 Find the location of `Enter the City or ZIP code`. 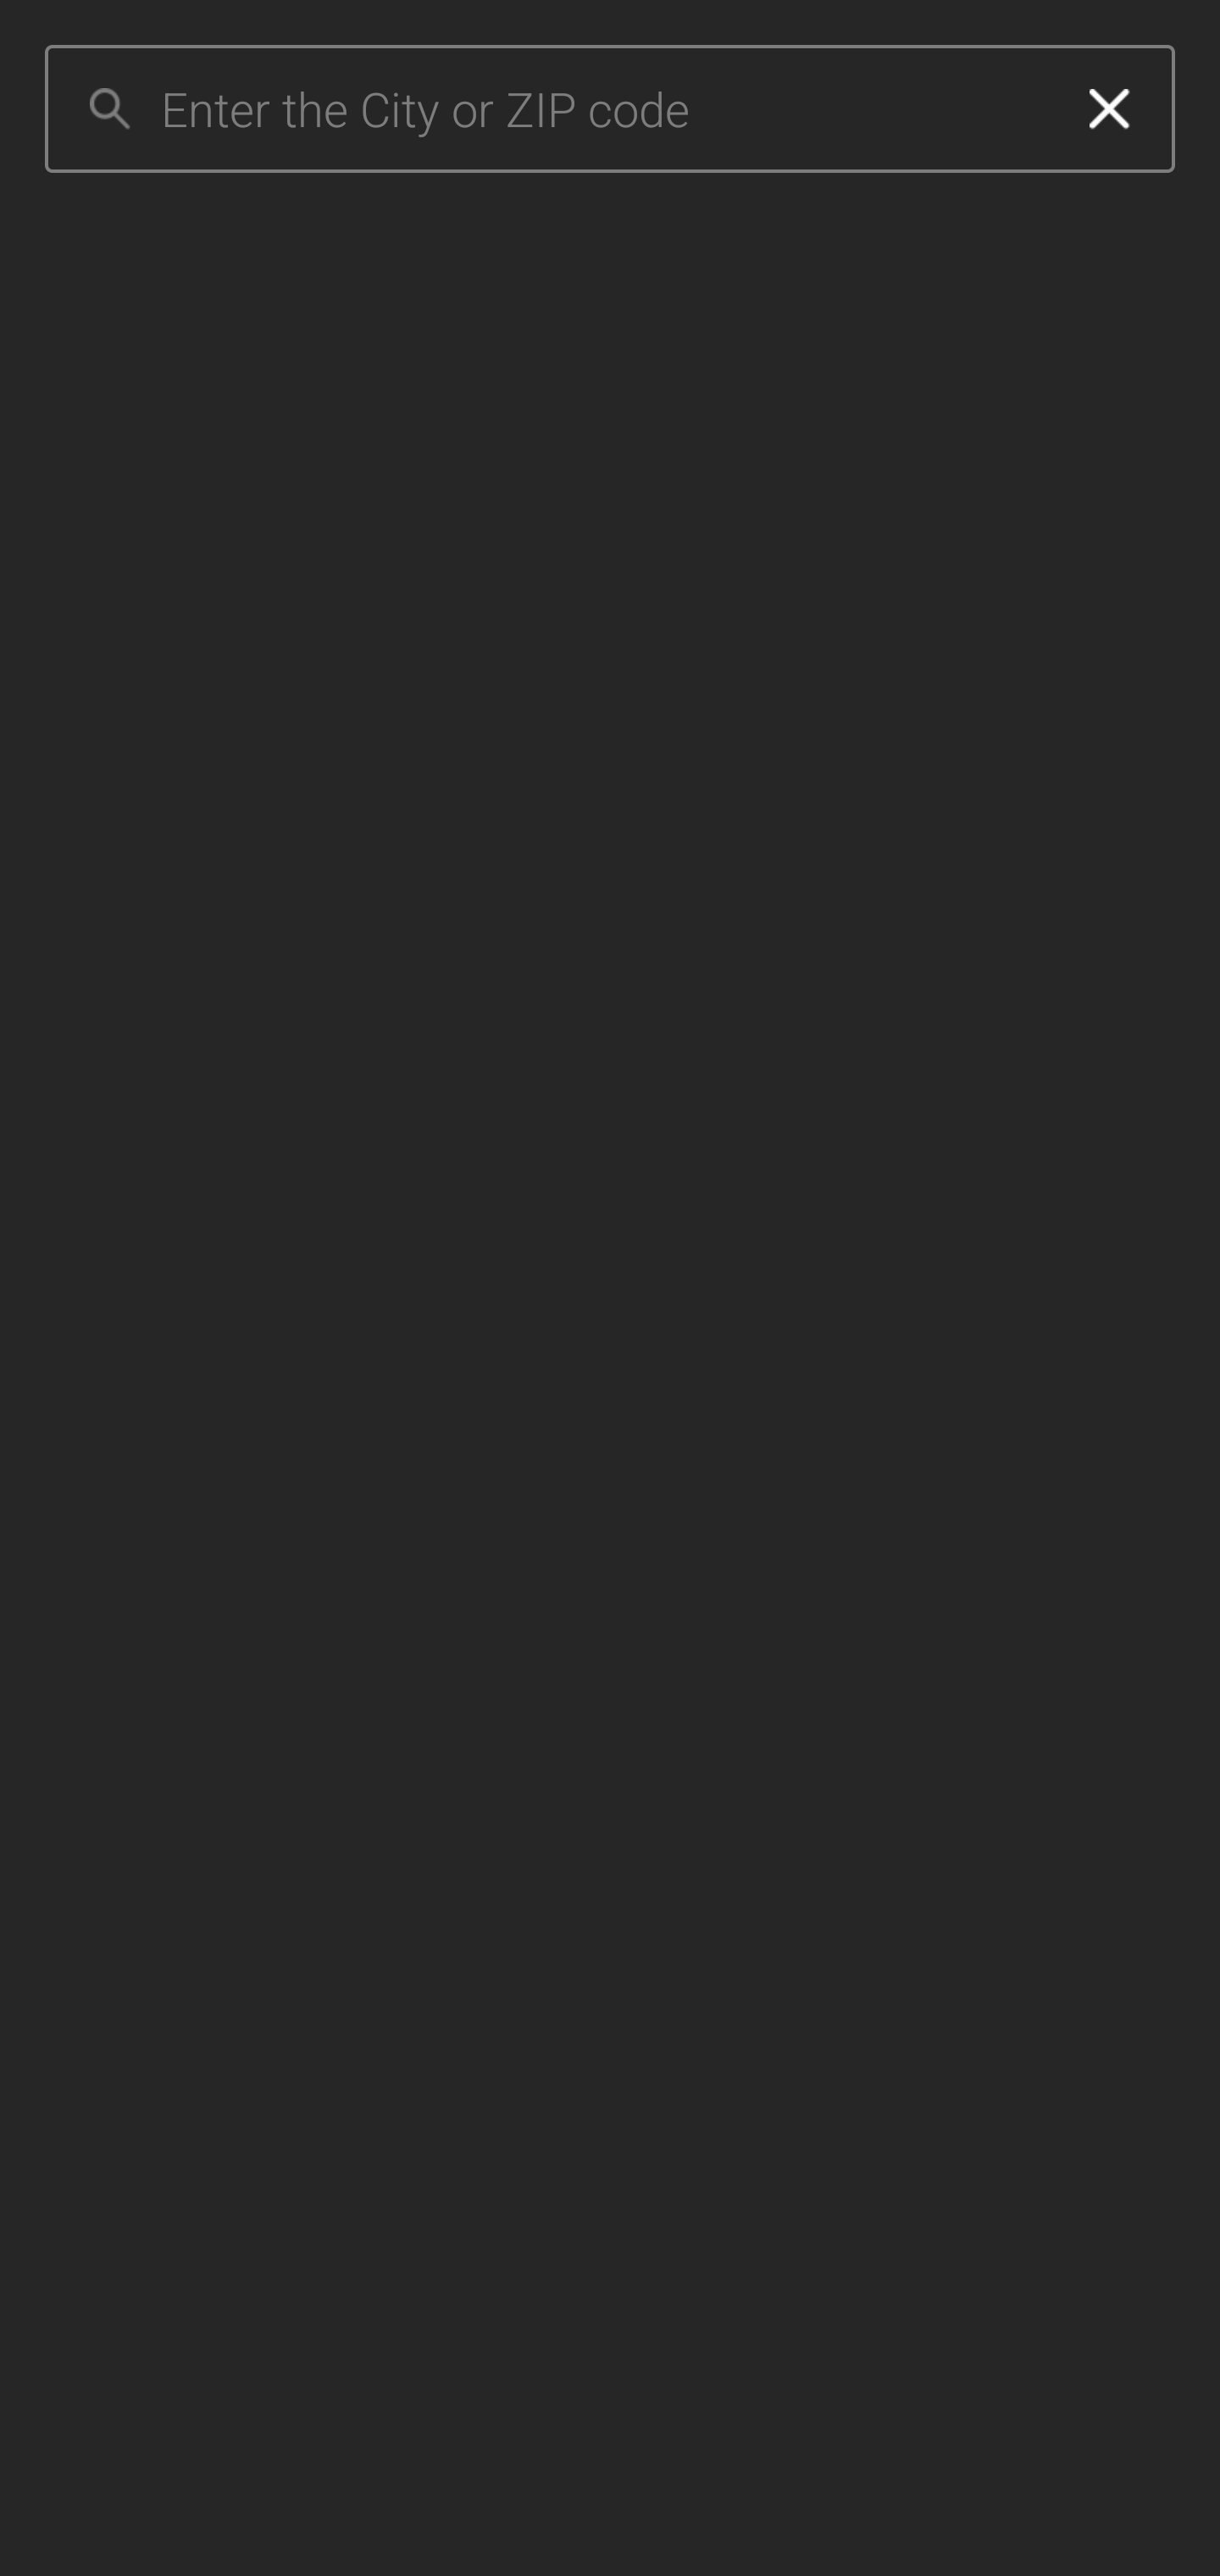

Enter the City or ZIP code is located at coordinates (602, 109).